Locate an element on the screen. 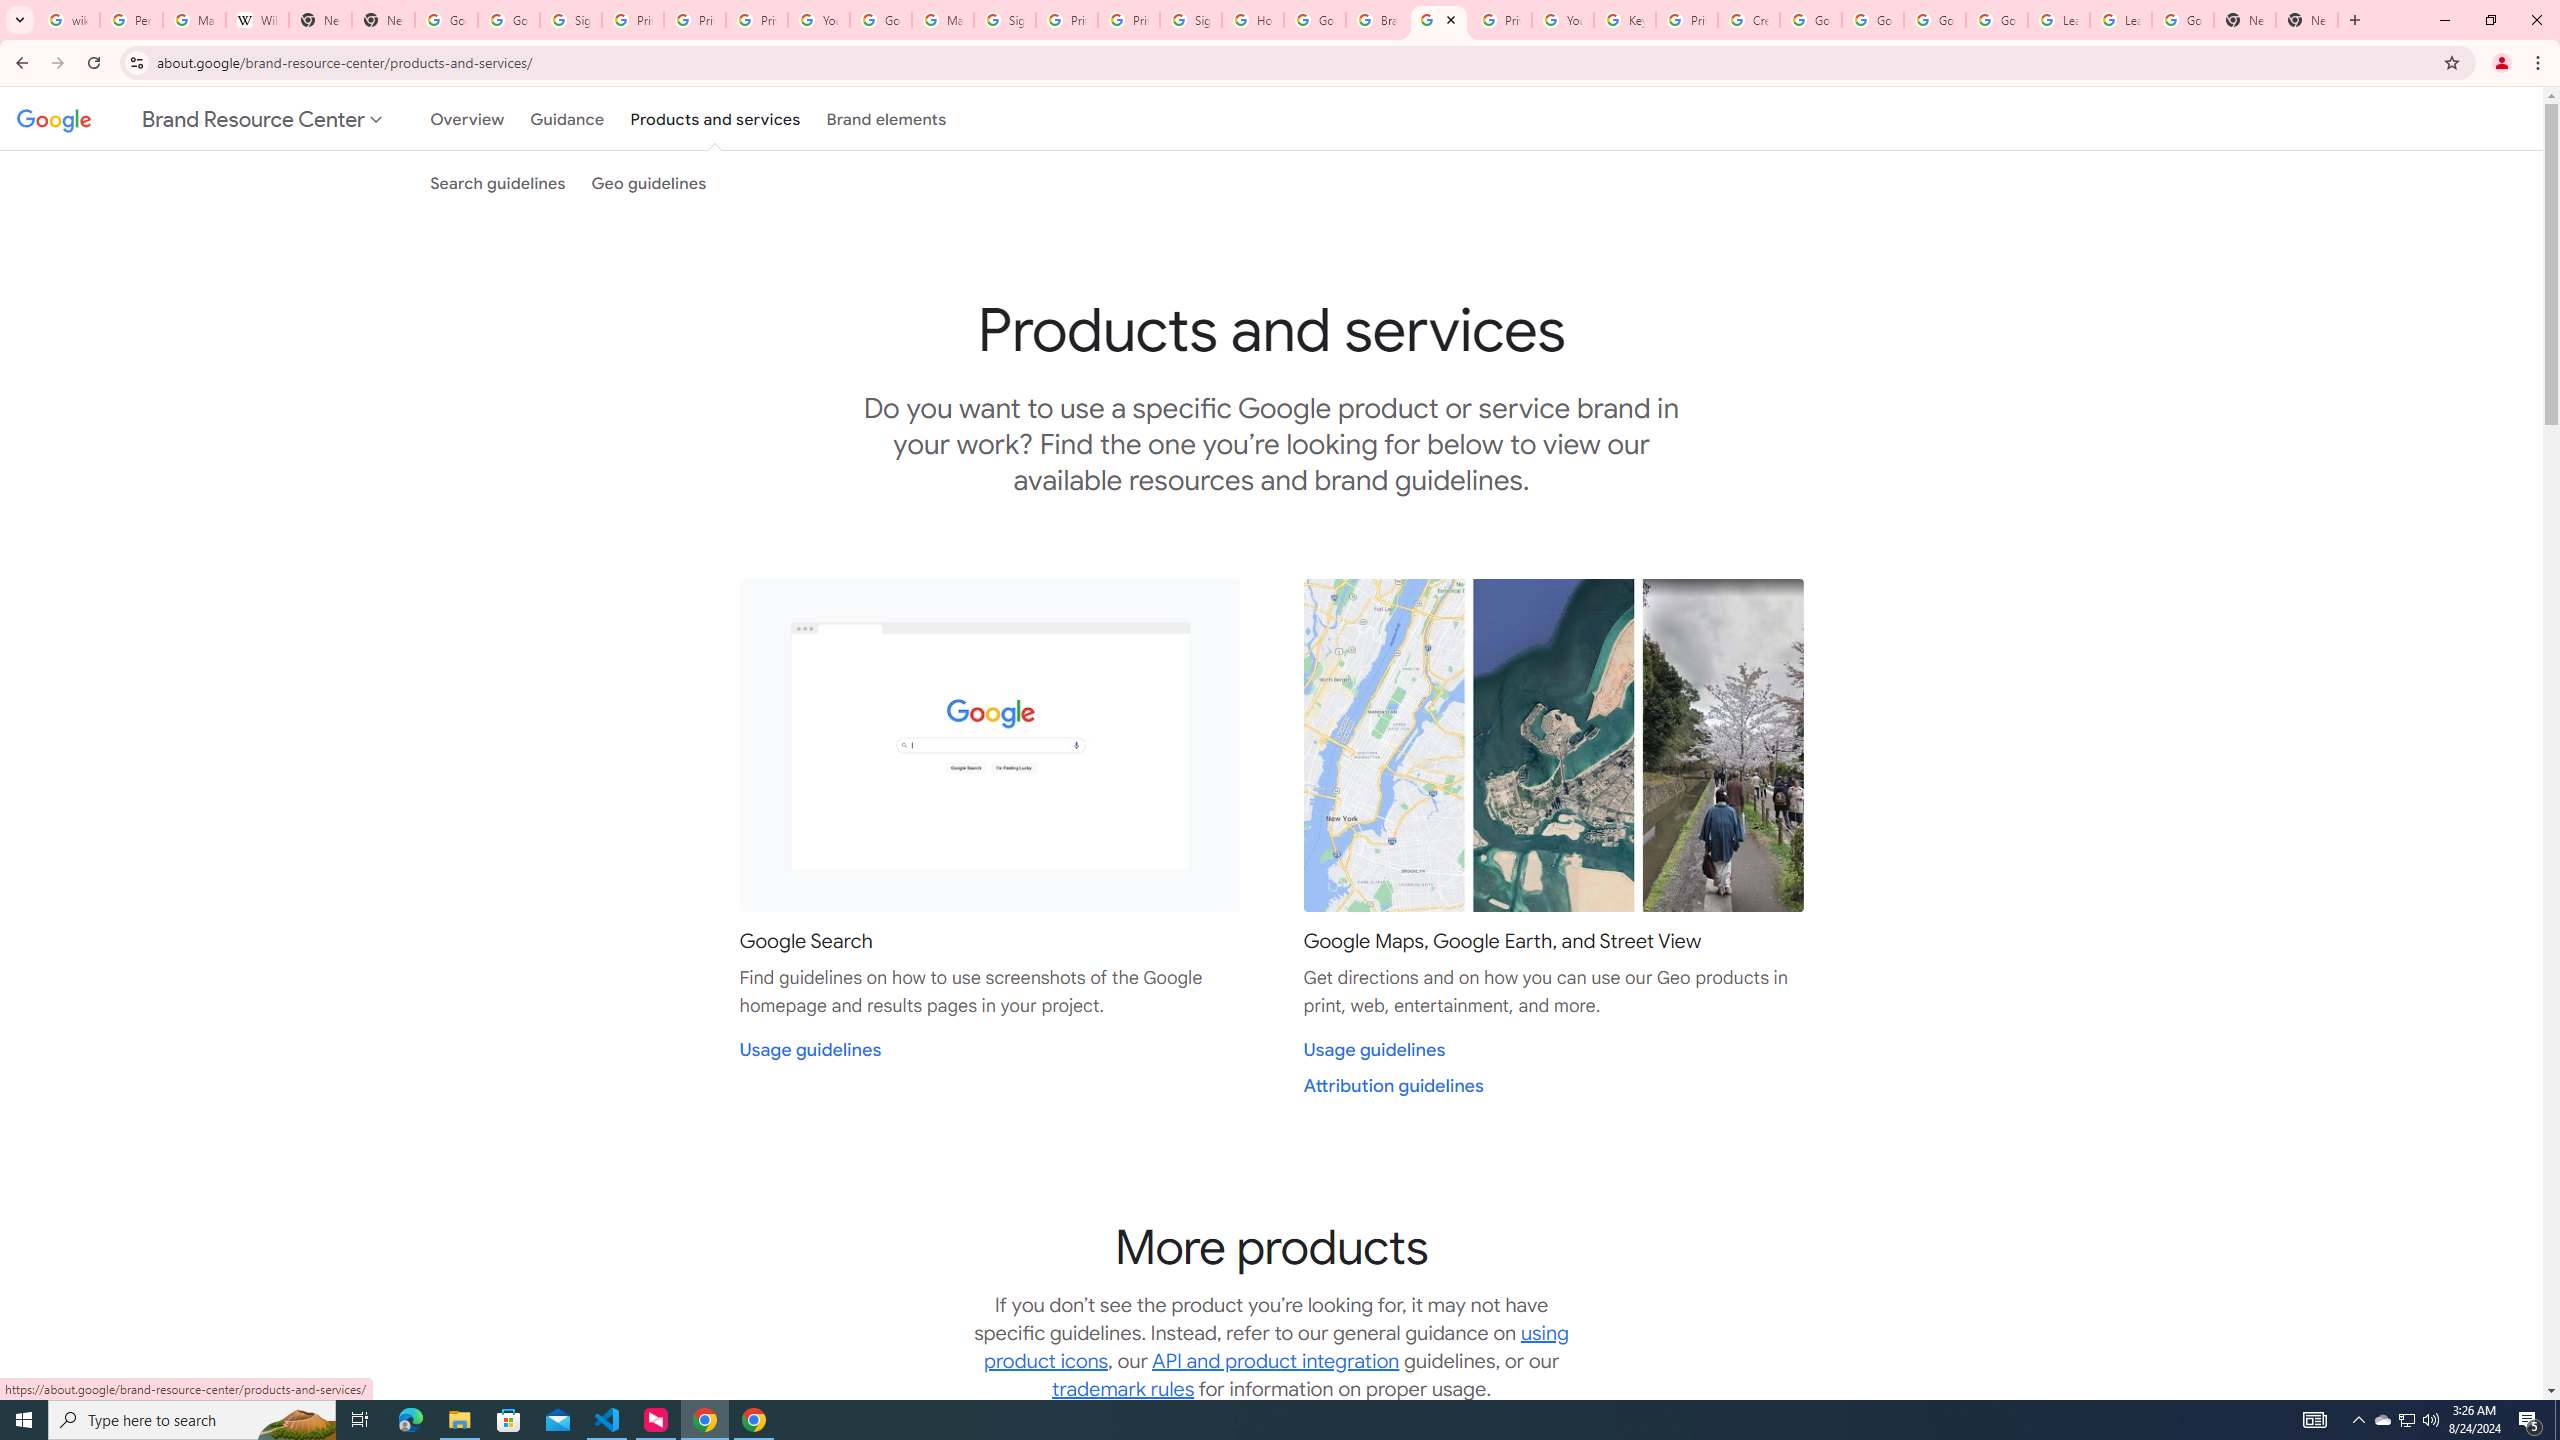 The width and height of the screenshot is (2560, 1440). Manage your Location History - Google Search Help is located at coordinates (194, 20).